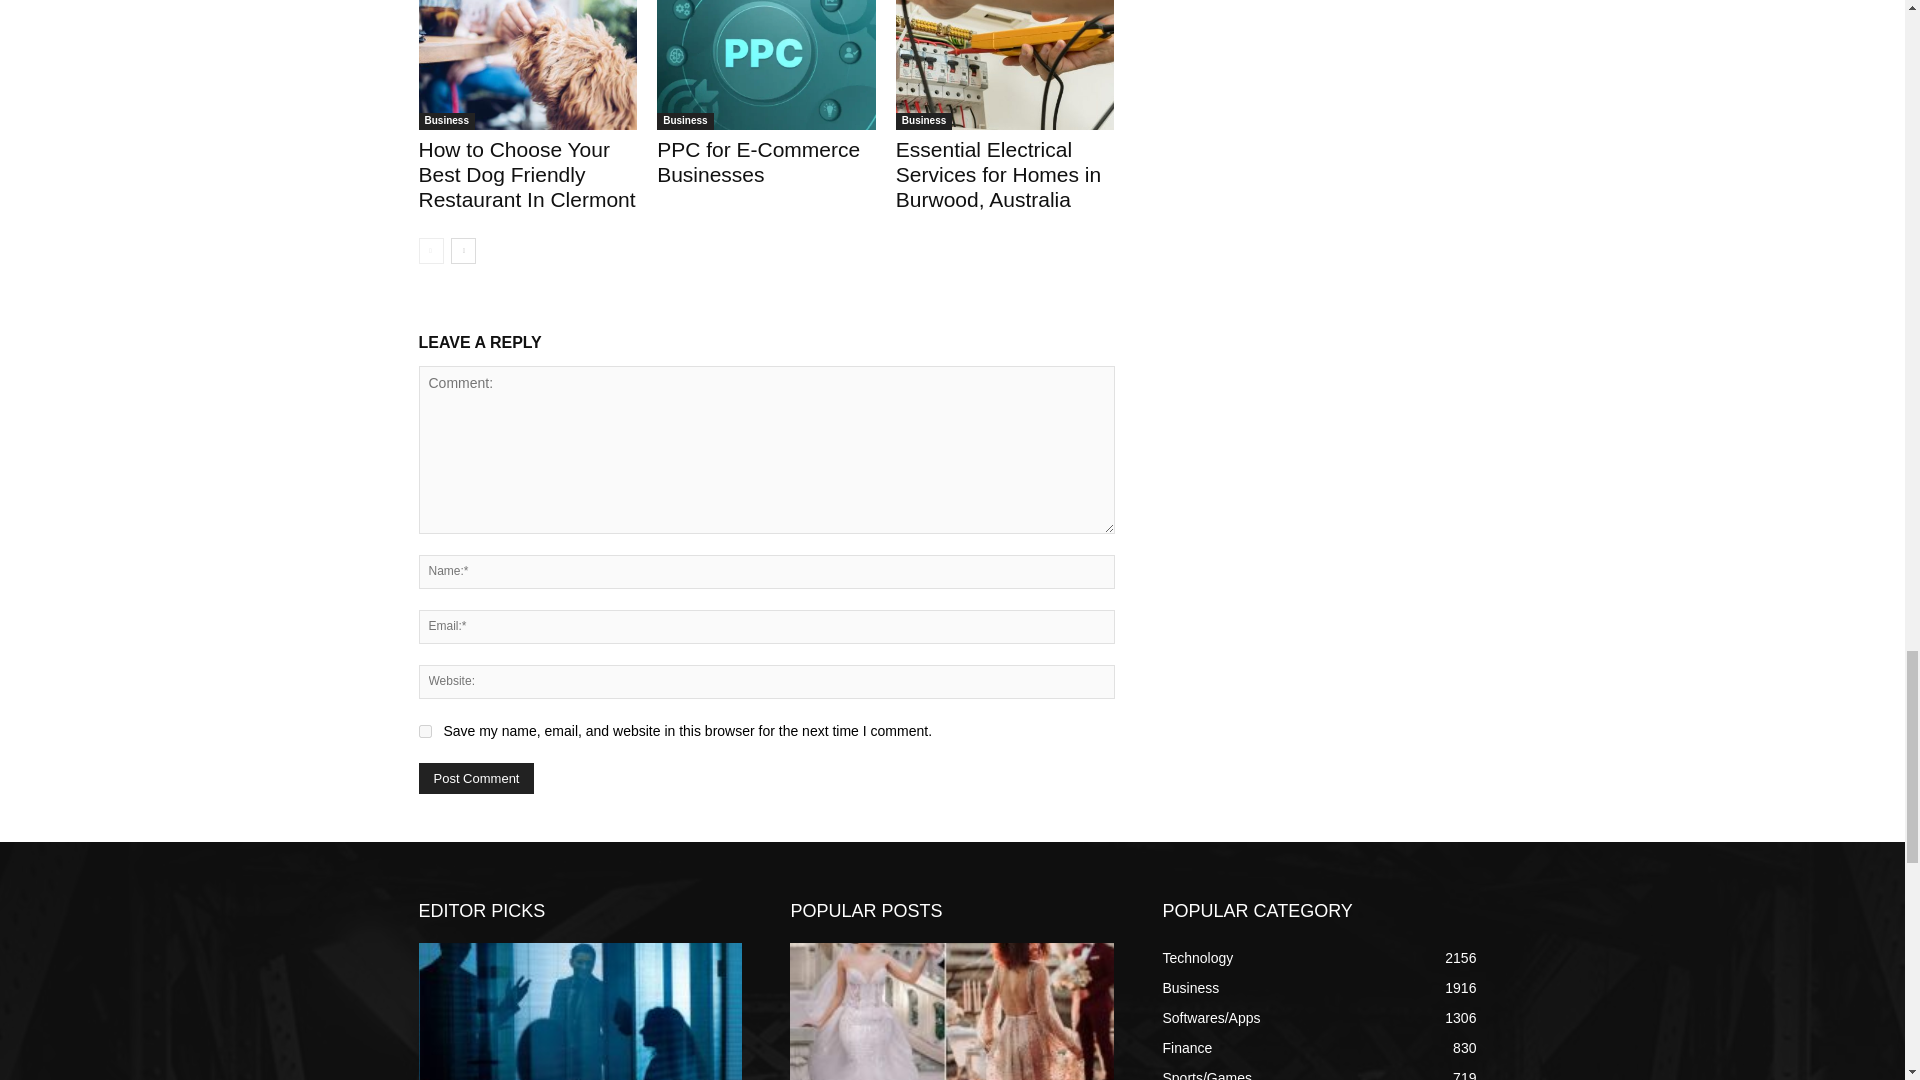  What do you see at coordinates (476, 778) in the screenshot?
I see `Post Comment` at bounding box center [476, 778].